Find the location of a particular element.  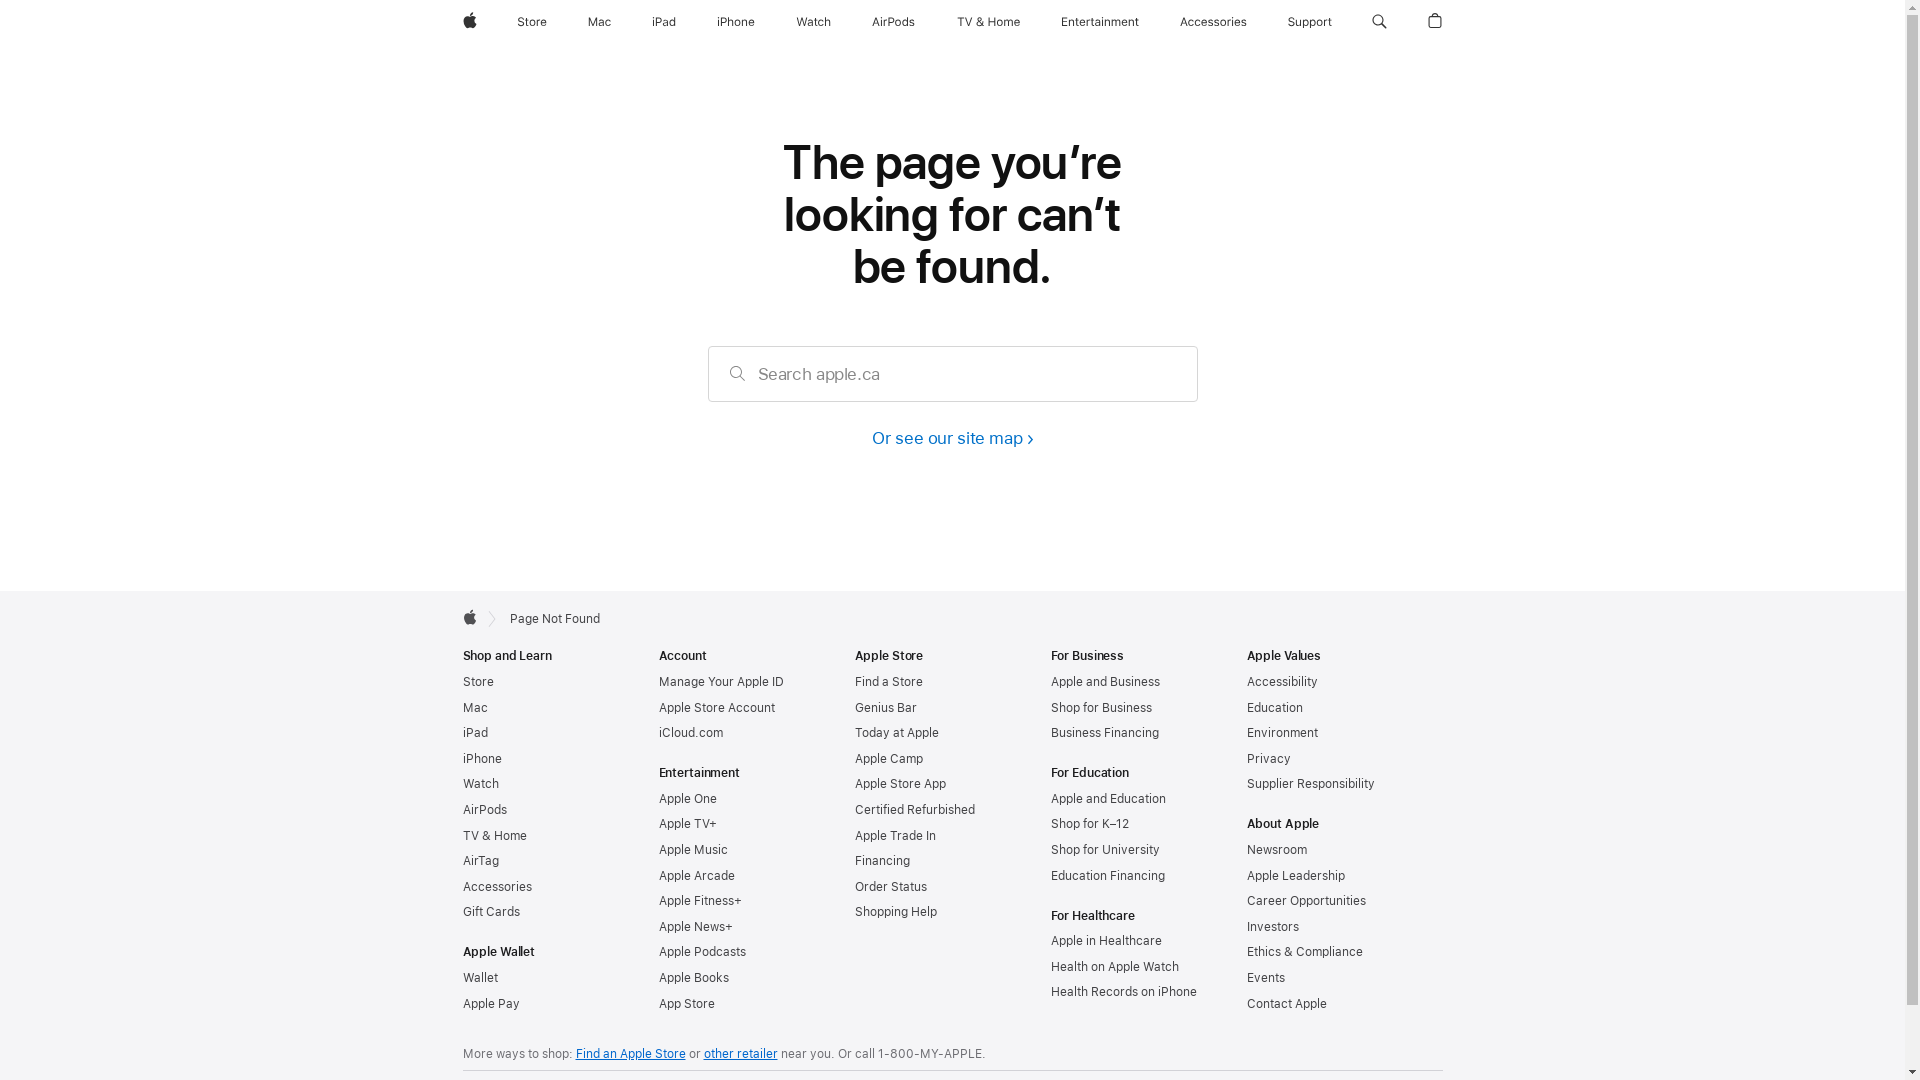

Apple is located at coordinates (469, 22).